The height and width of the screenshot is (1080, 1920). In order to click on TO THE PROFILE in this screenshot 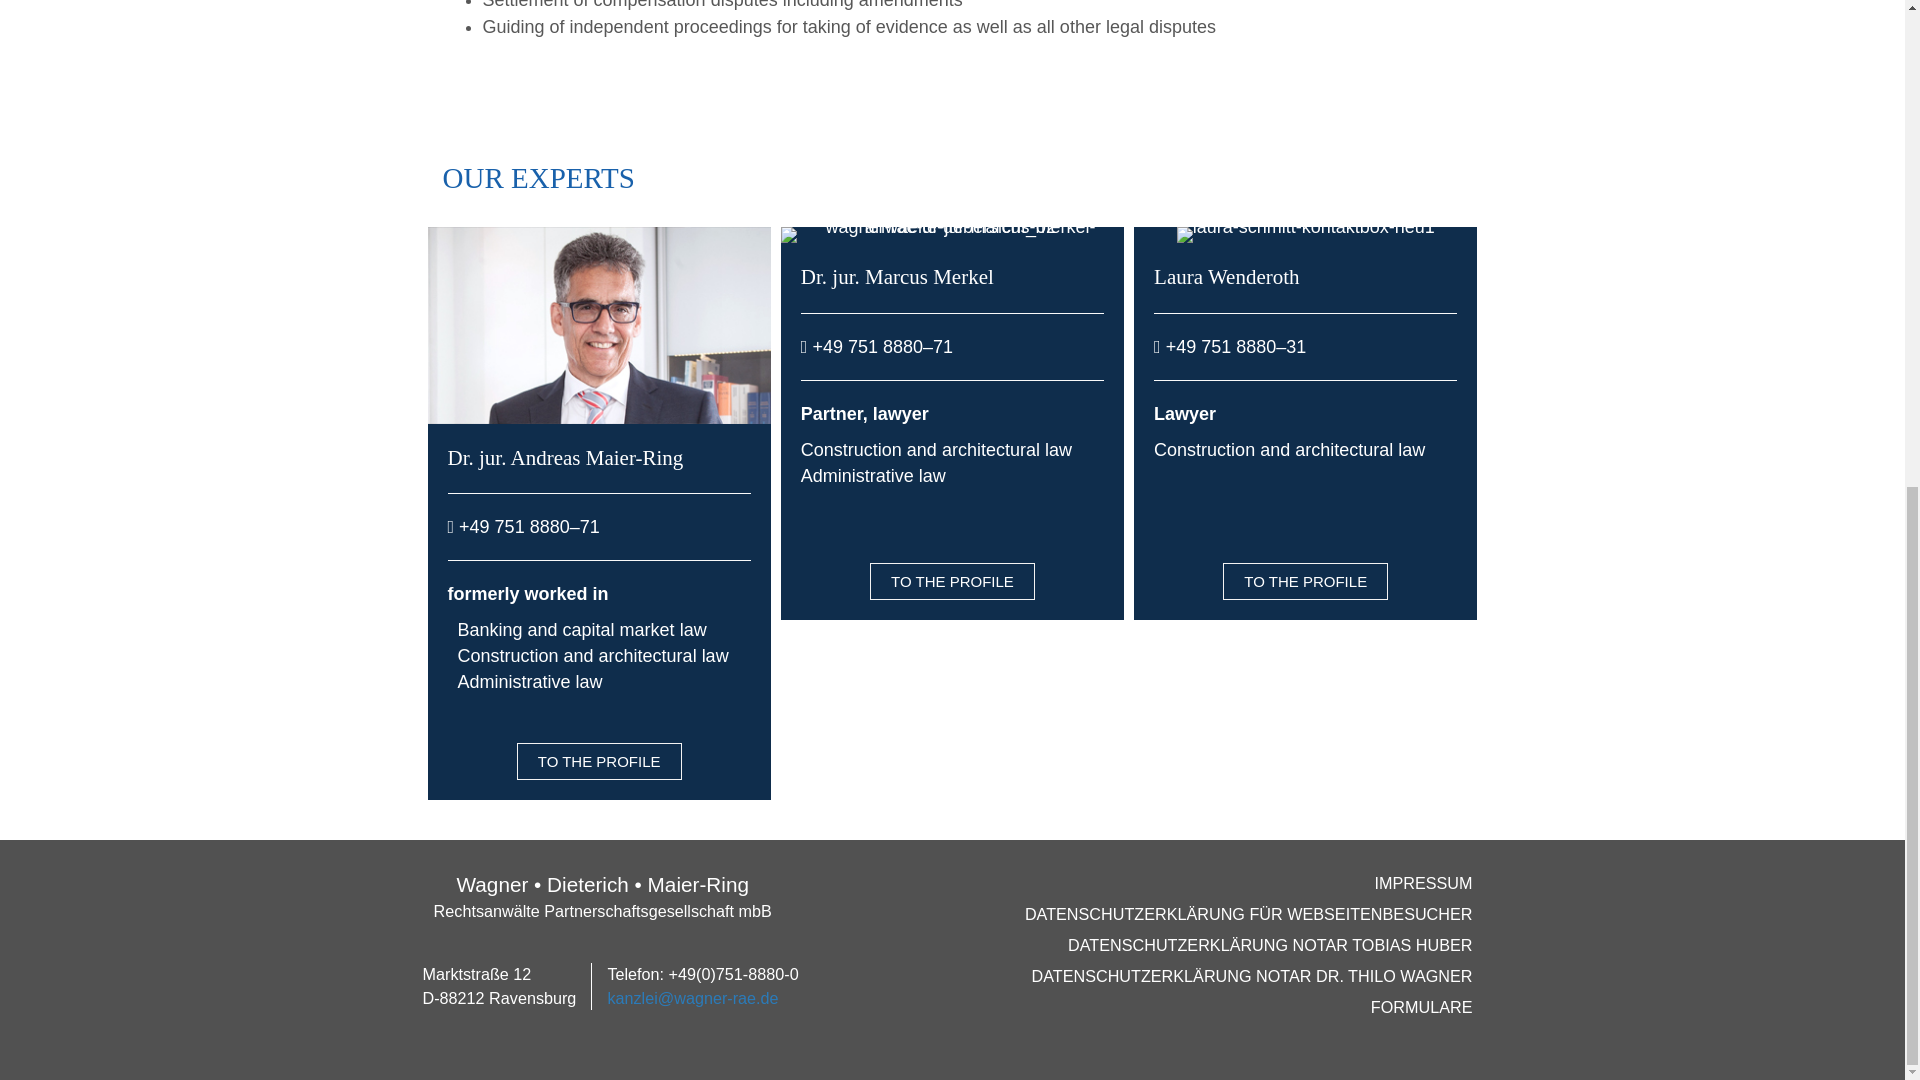, I will do `click(1306, 581)`.